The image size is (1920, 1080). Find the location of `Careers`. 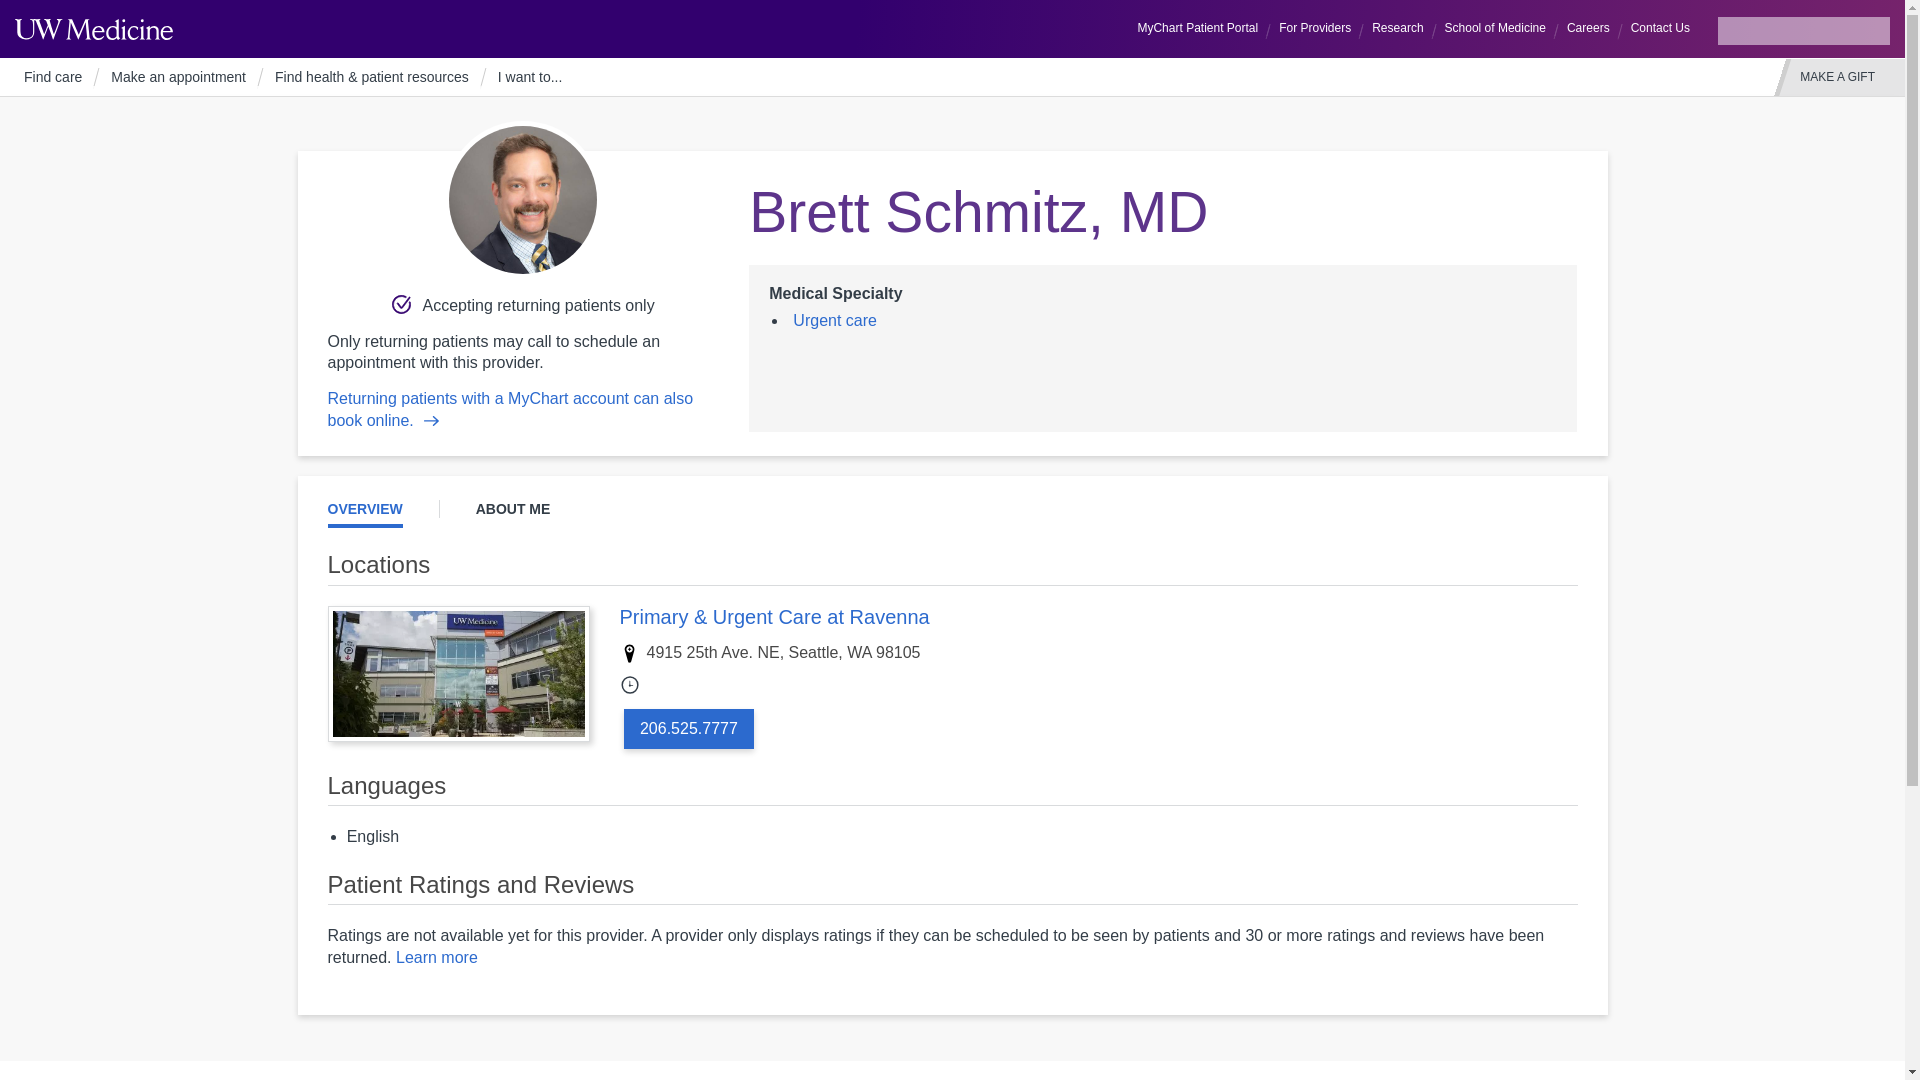

Careers is located at coordinates (1588, 28).